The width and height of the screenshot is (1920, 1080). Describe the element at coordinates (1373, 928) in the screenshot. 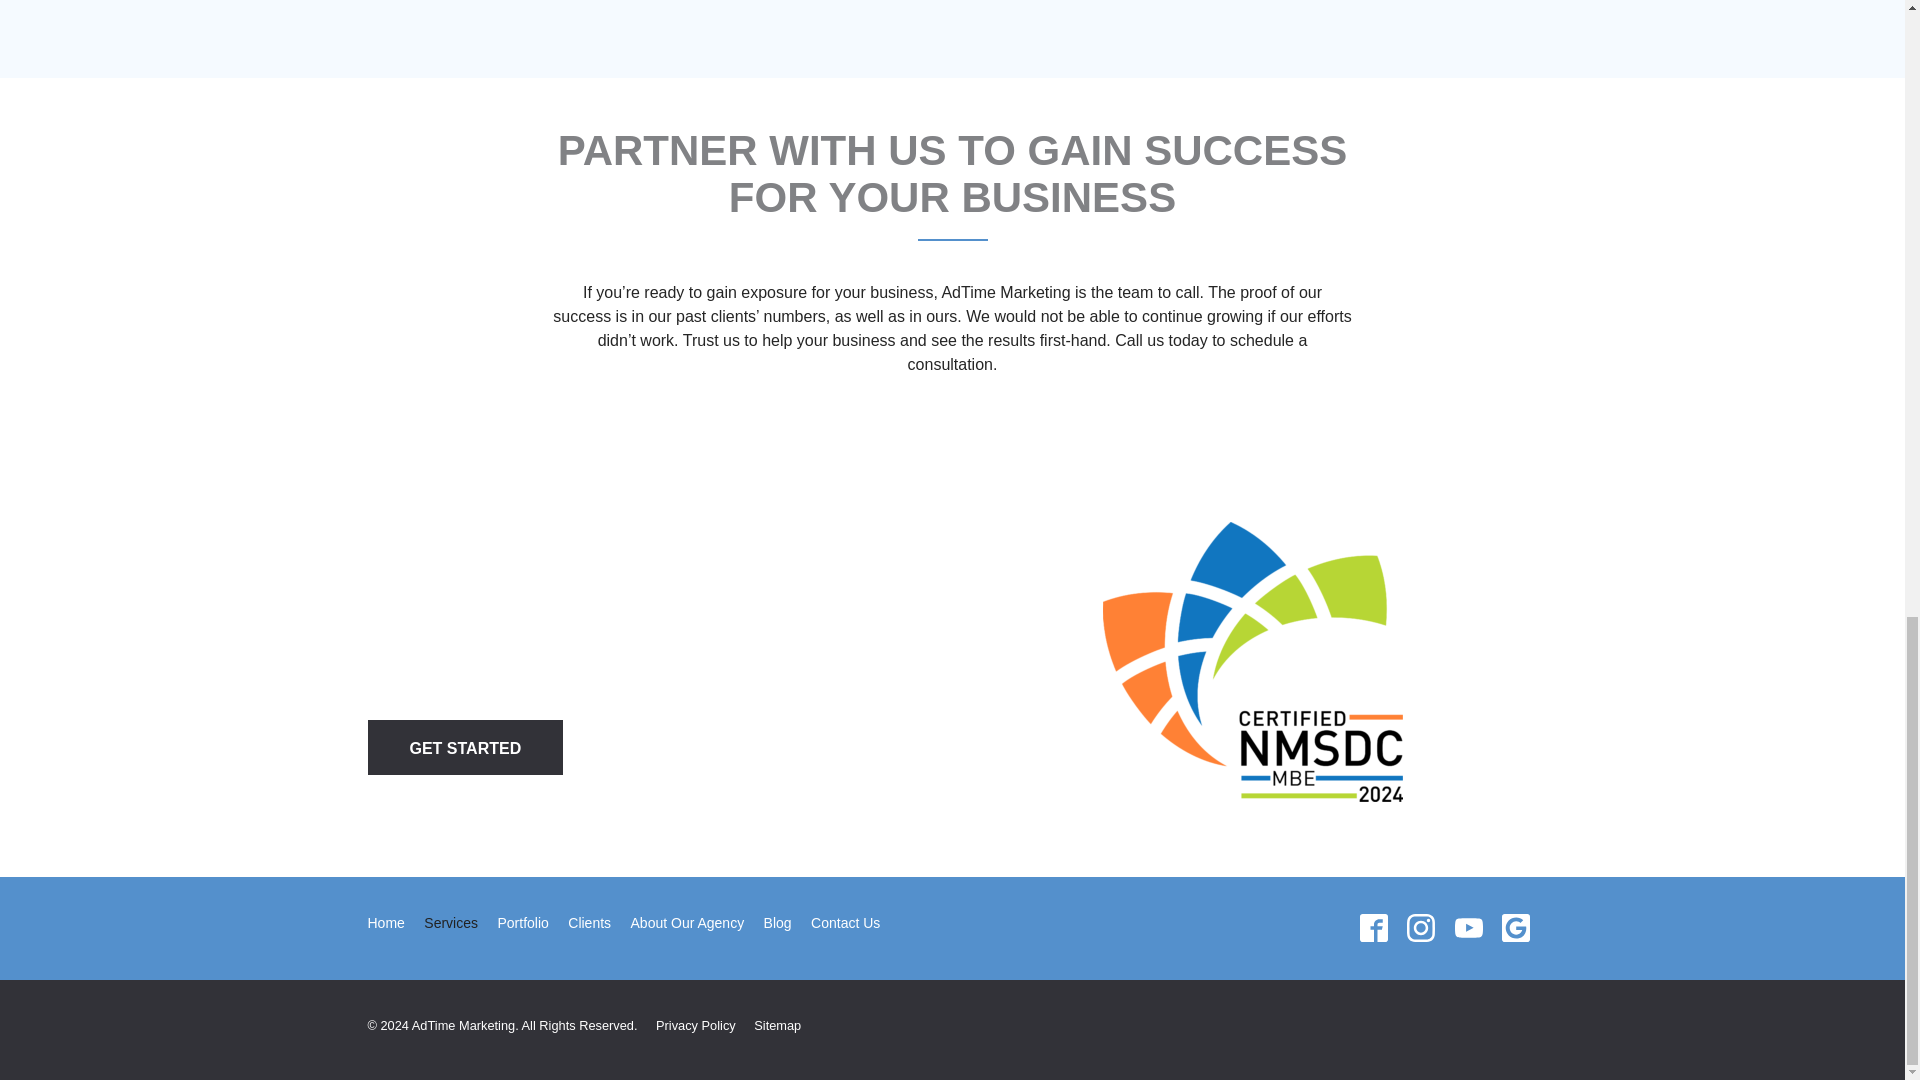

I see `facebook` at that location.